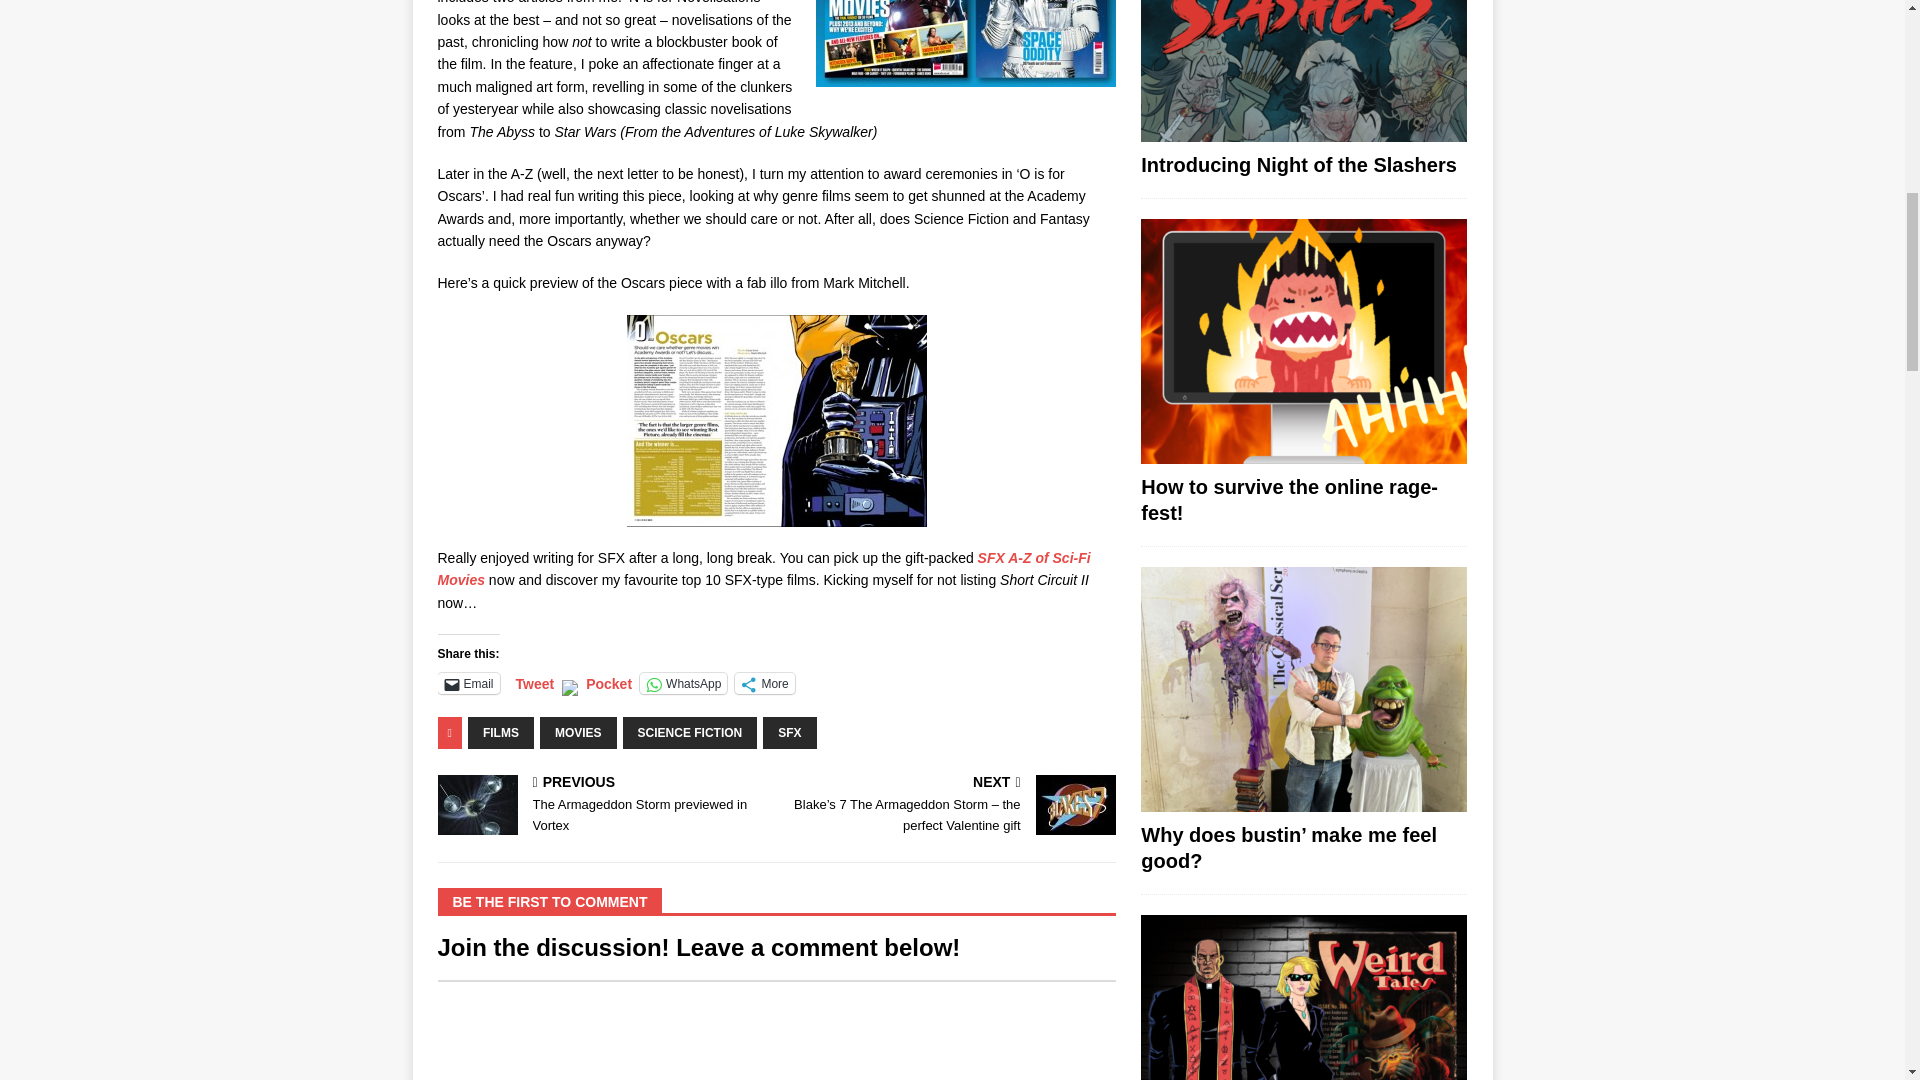  Describe the element at coordinates (578, 733) in the screenshot. I see `MOVIES` at that location.